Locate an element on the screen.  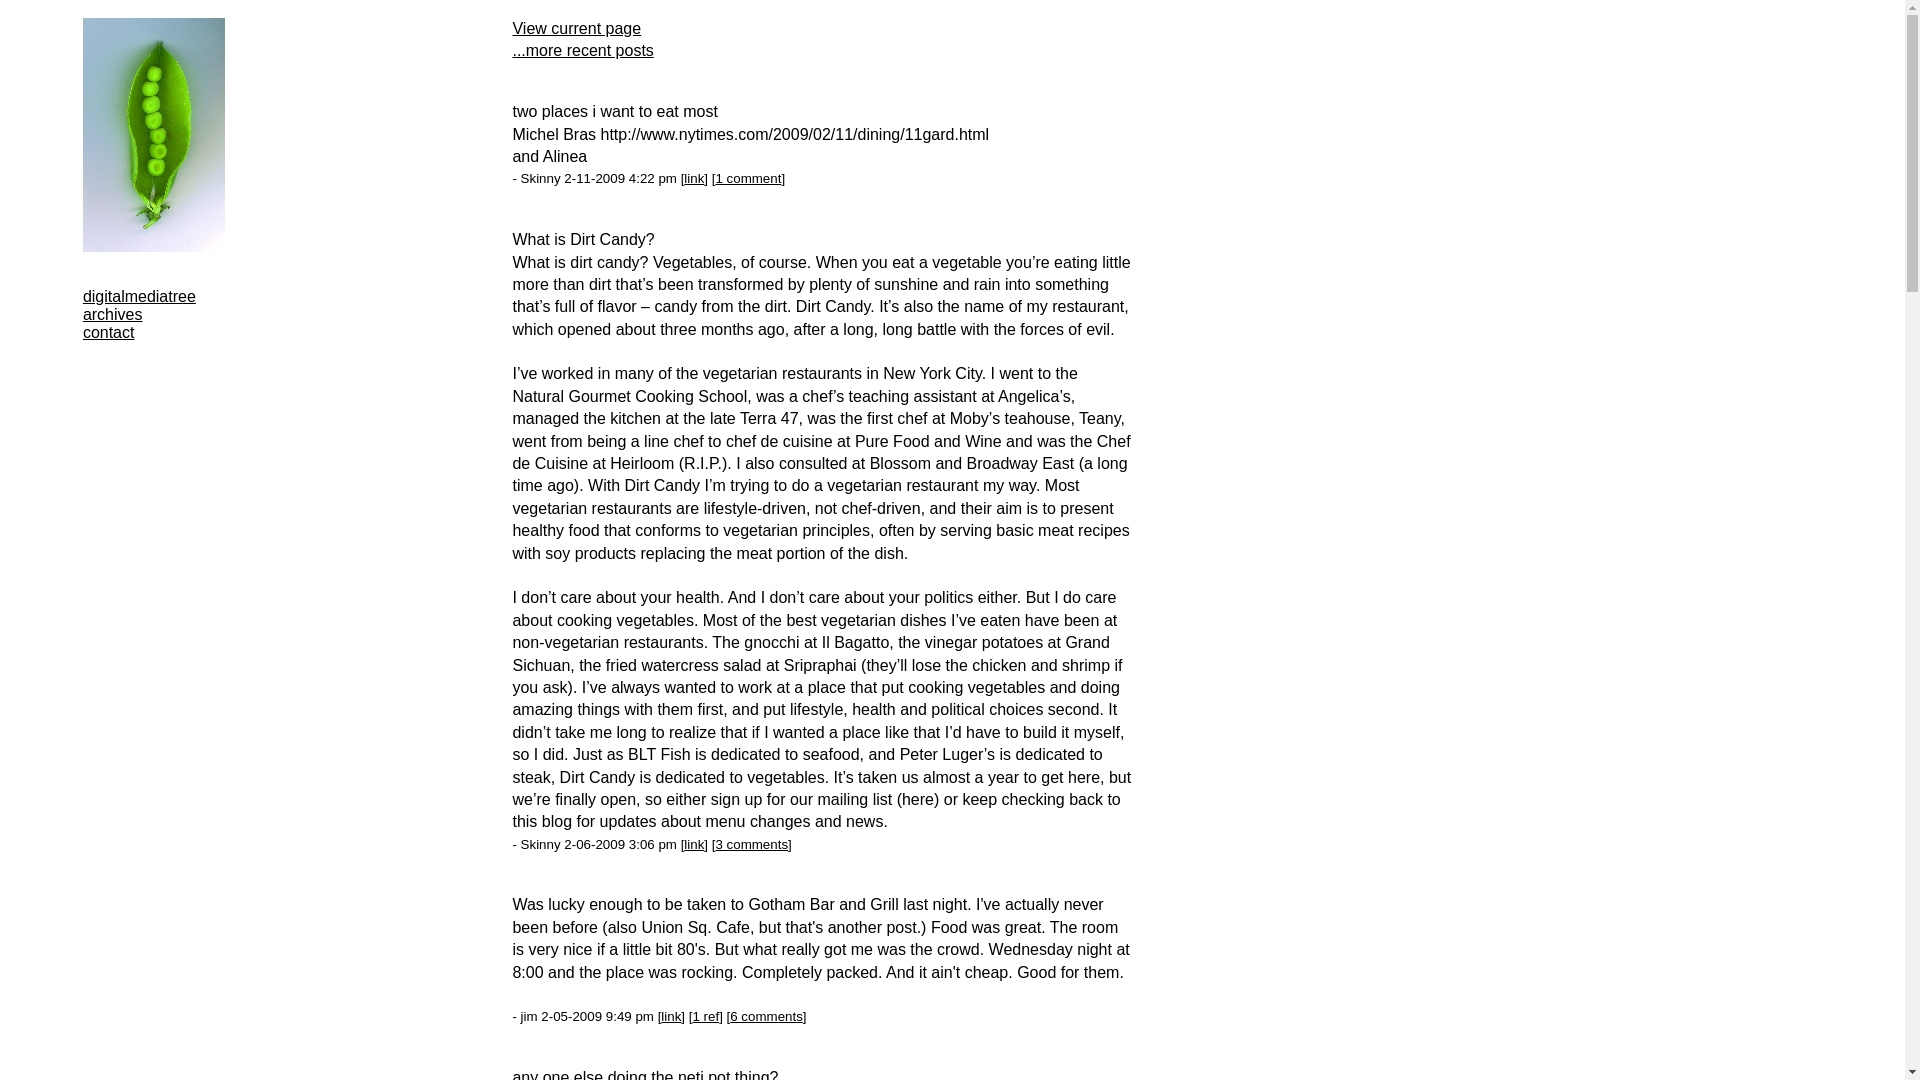
the neti is located at coordinates (676, 1074).